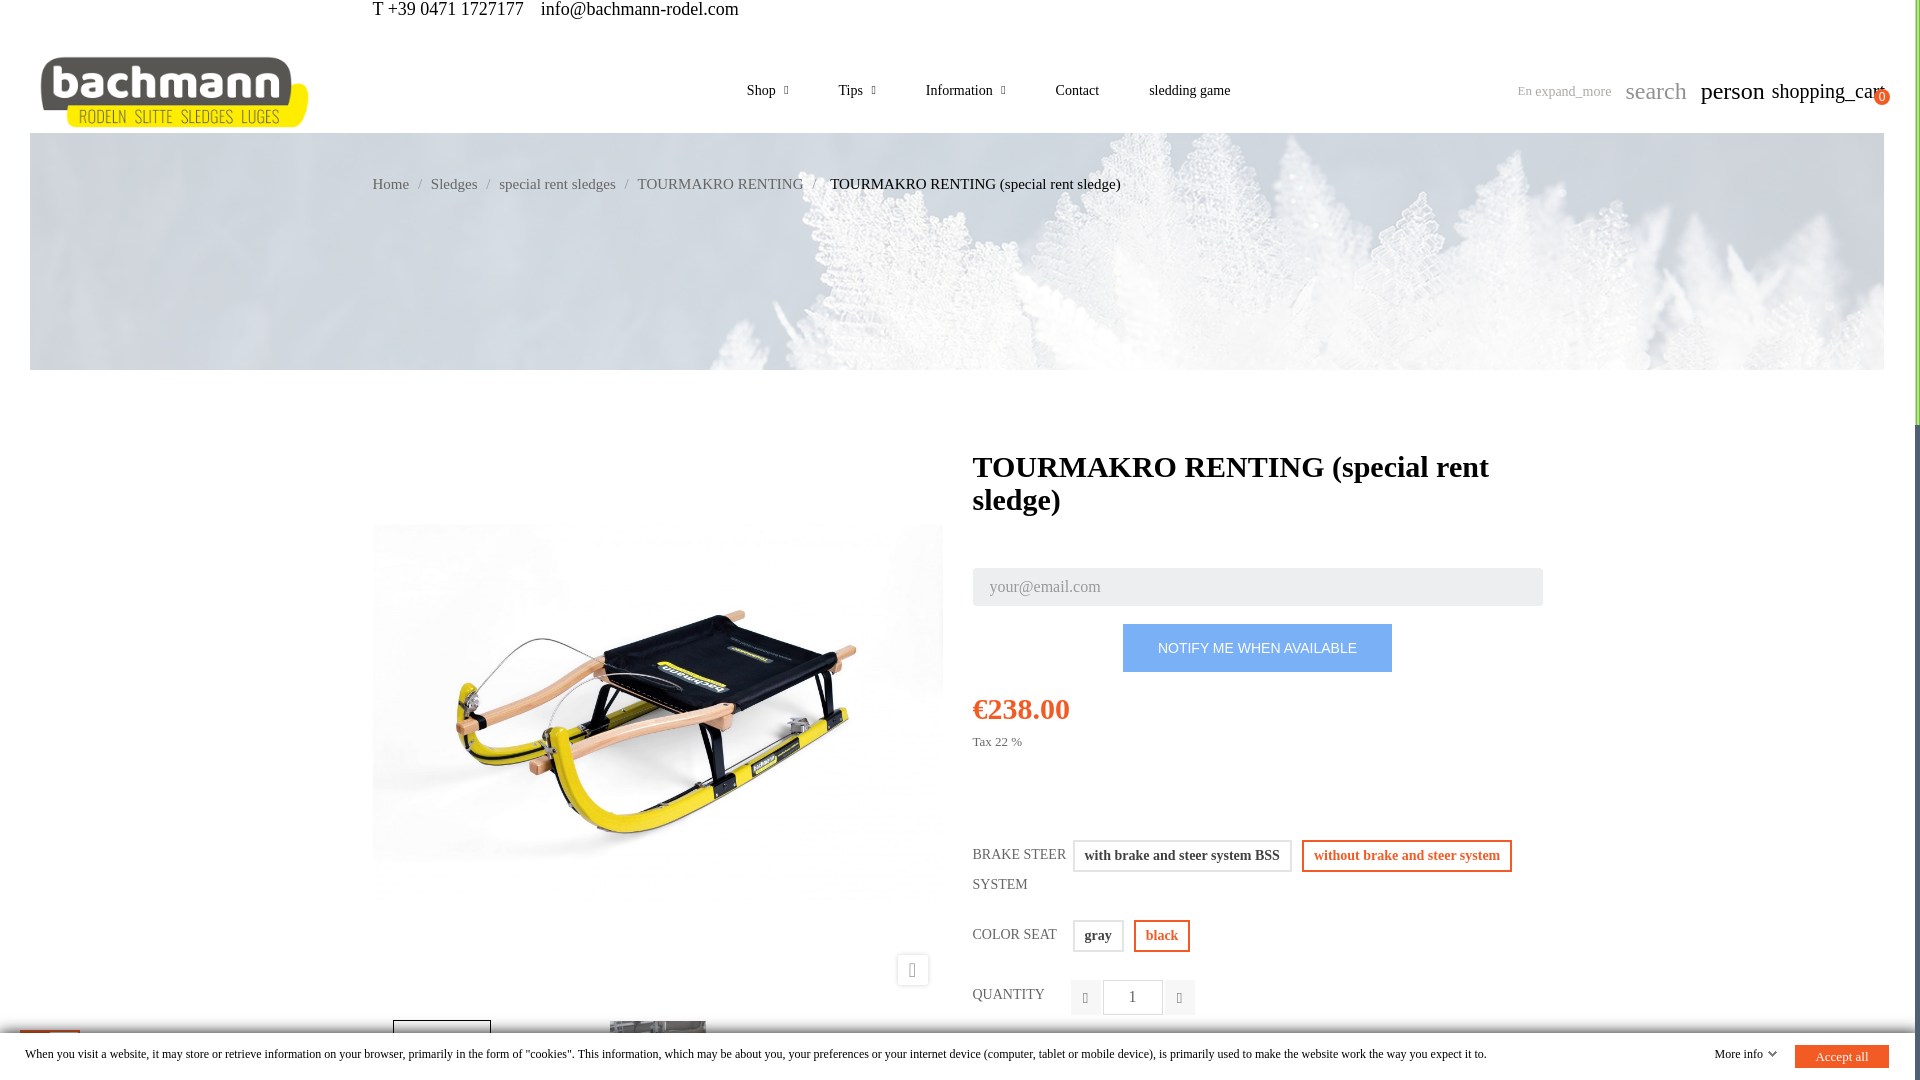  What do you see at coordinates (1654, 92) in the screenshot?
I see `search` at bounding box center [1654, 92].